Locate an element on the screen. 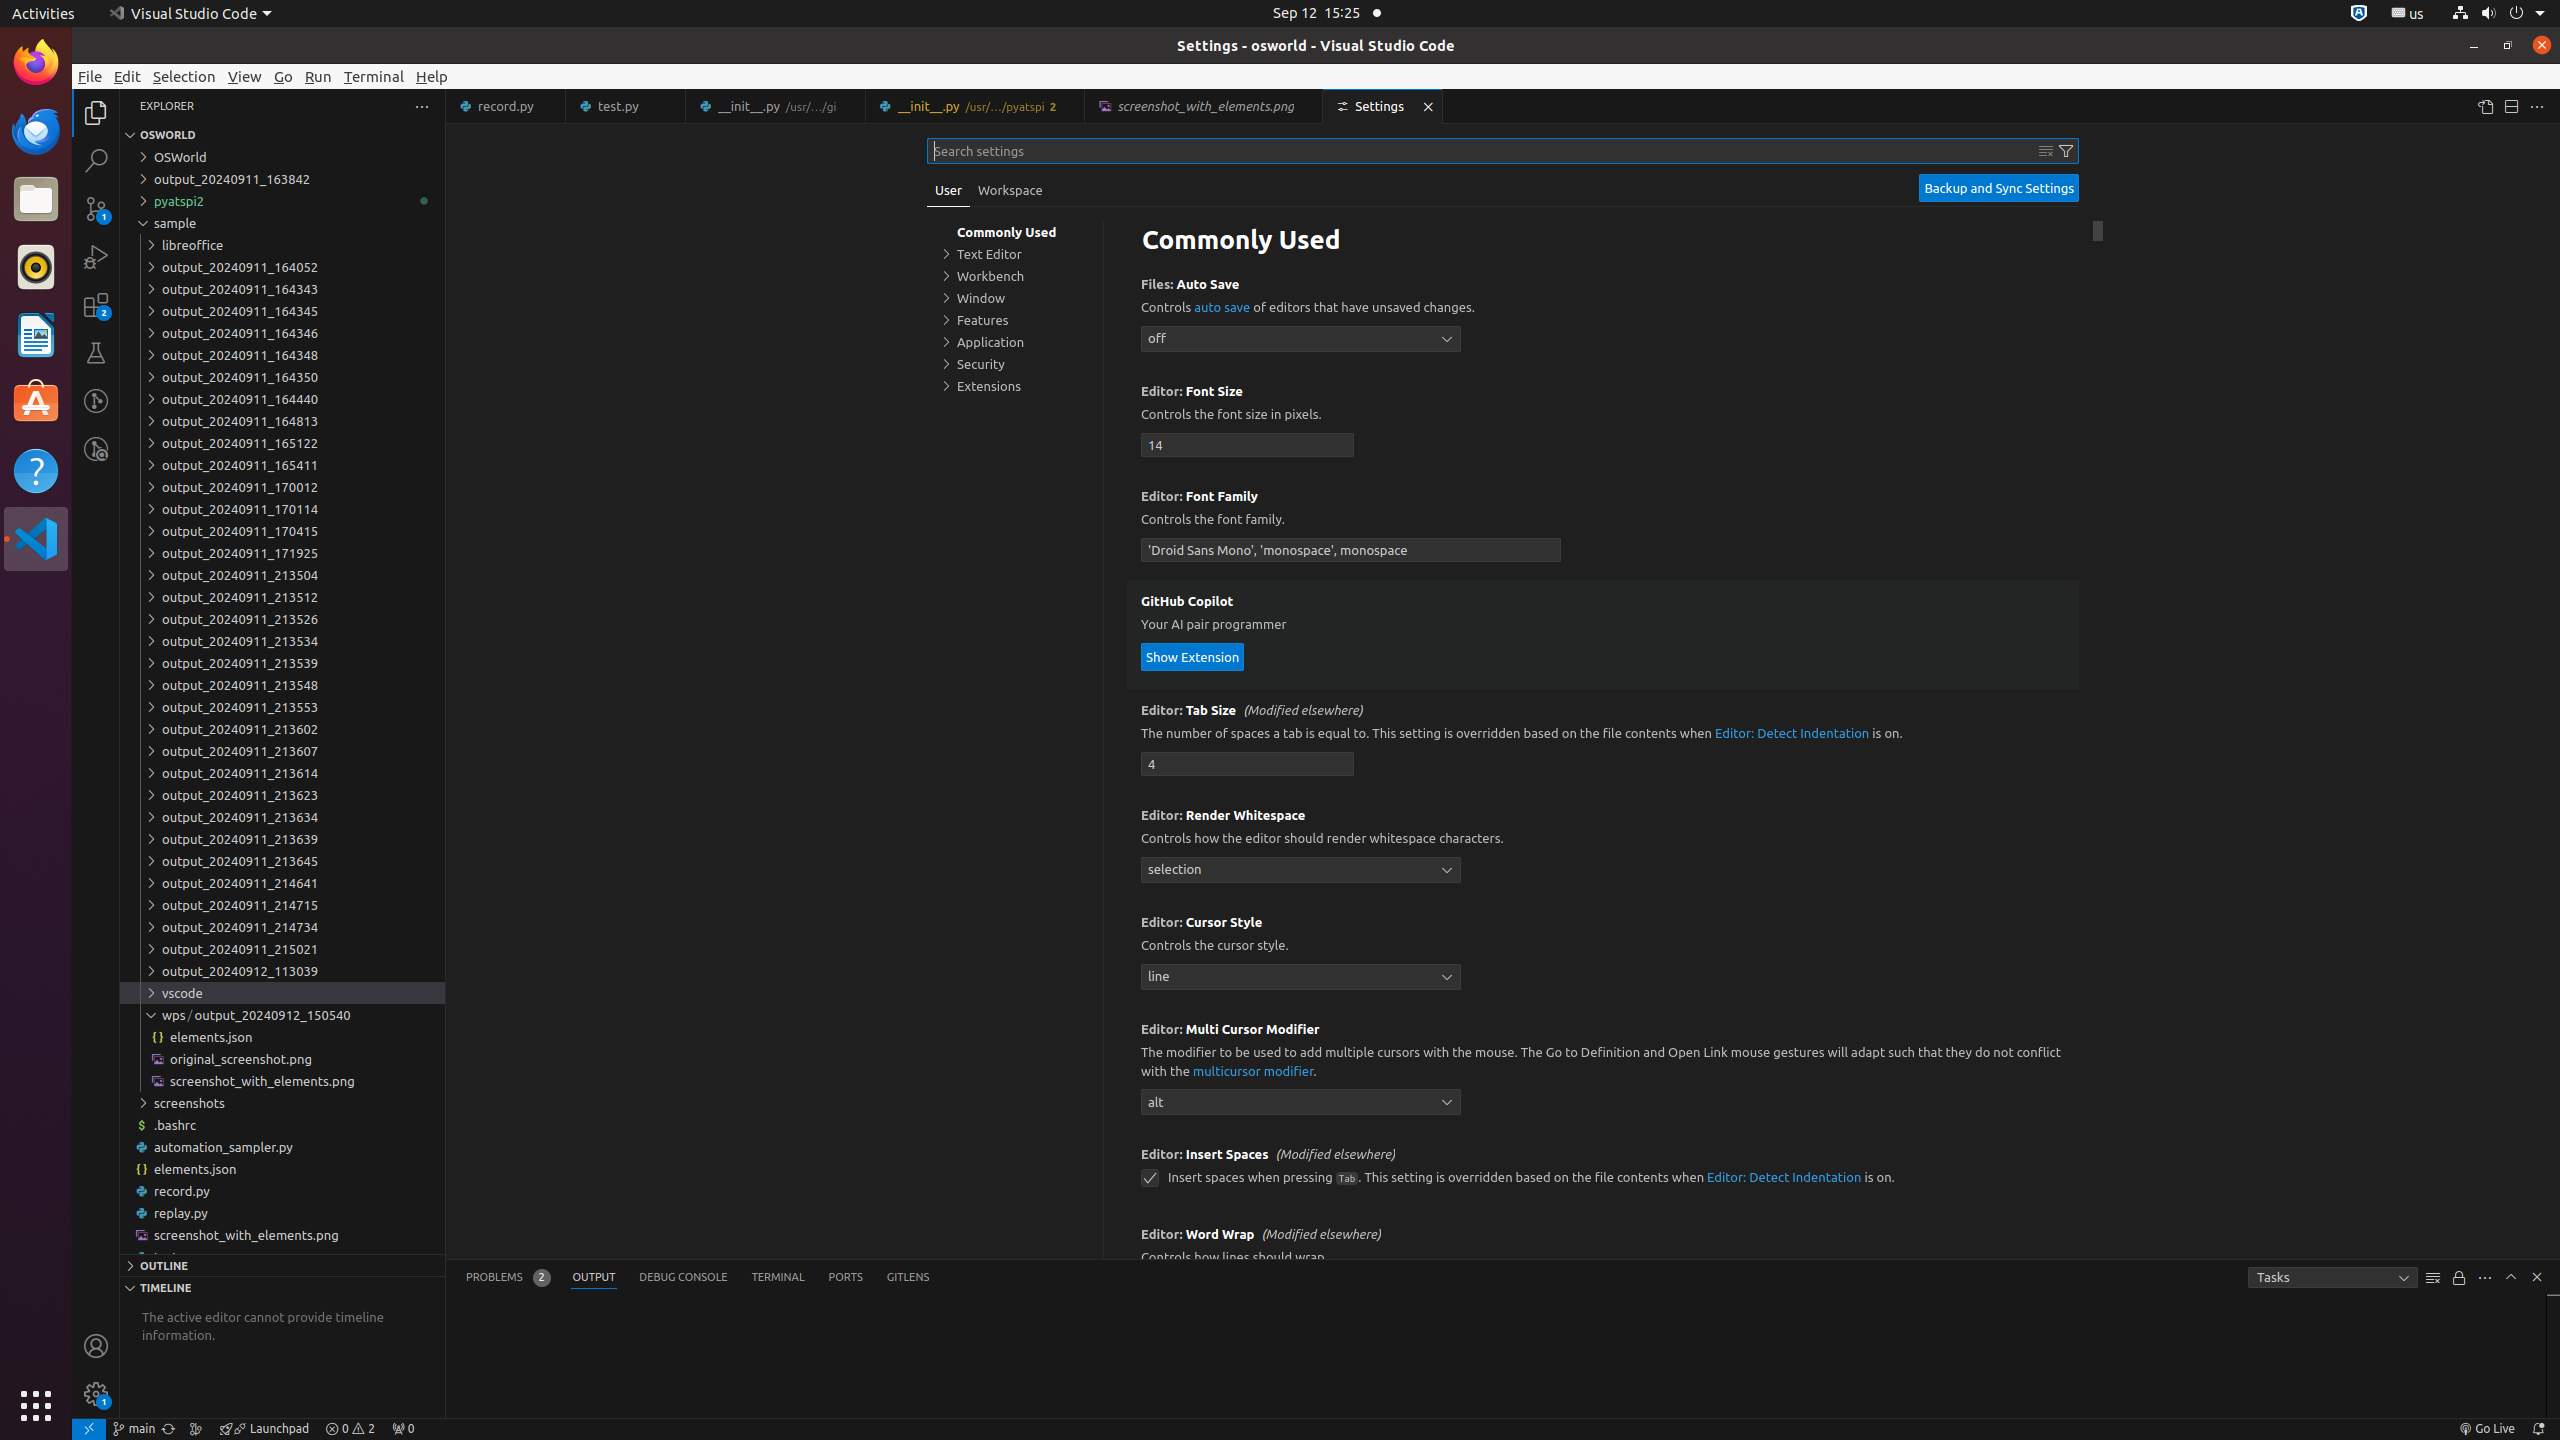  Editor: Detect Indentation is located at coordinates (1792, 733).